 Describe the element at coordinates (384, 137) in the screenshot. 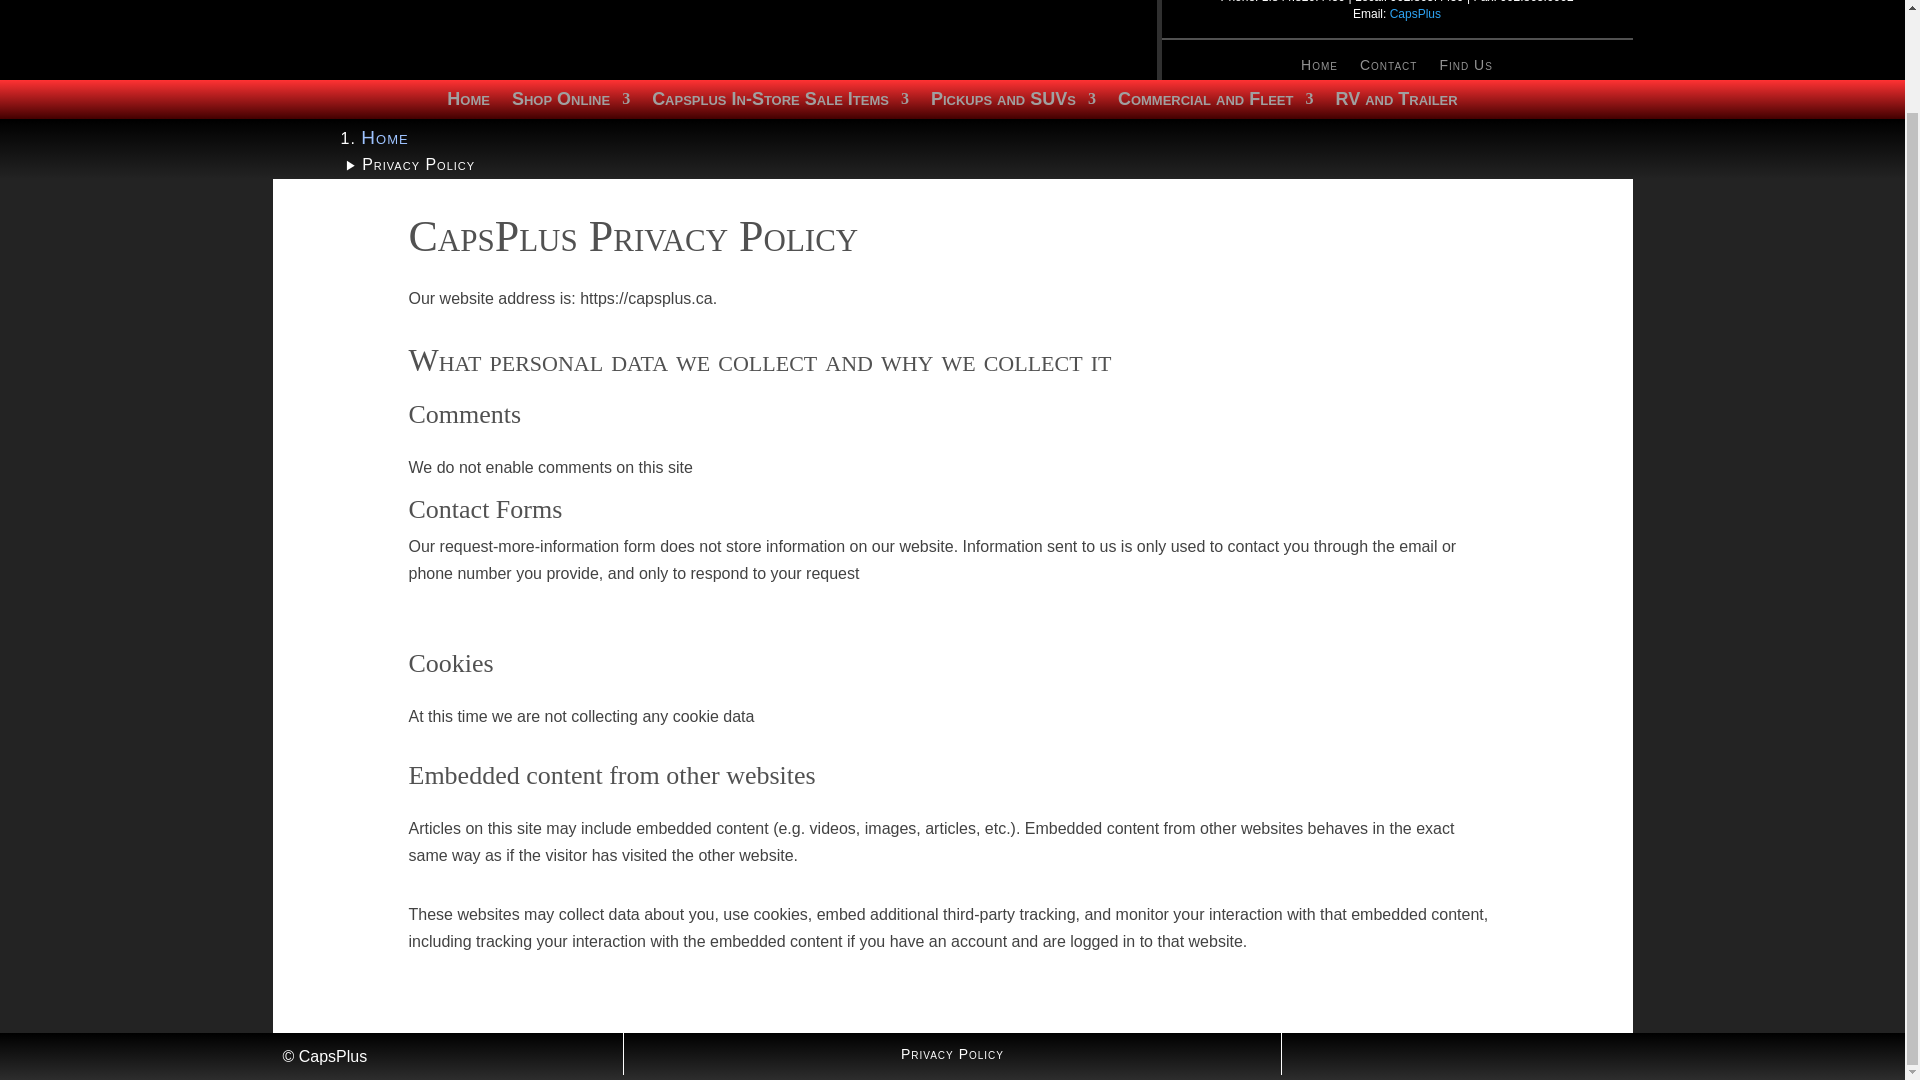

I see `Home` at that location.